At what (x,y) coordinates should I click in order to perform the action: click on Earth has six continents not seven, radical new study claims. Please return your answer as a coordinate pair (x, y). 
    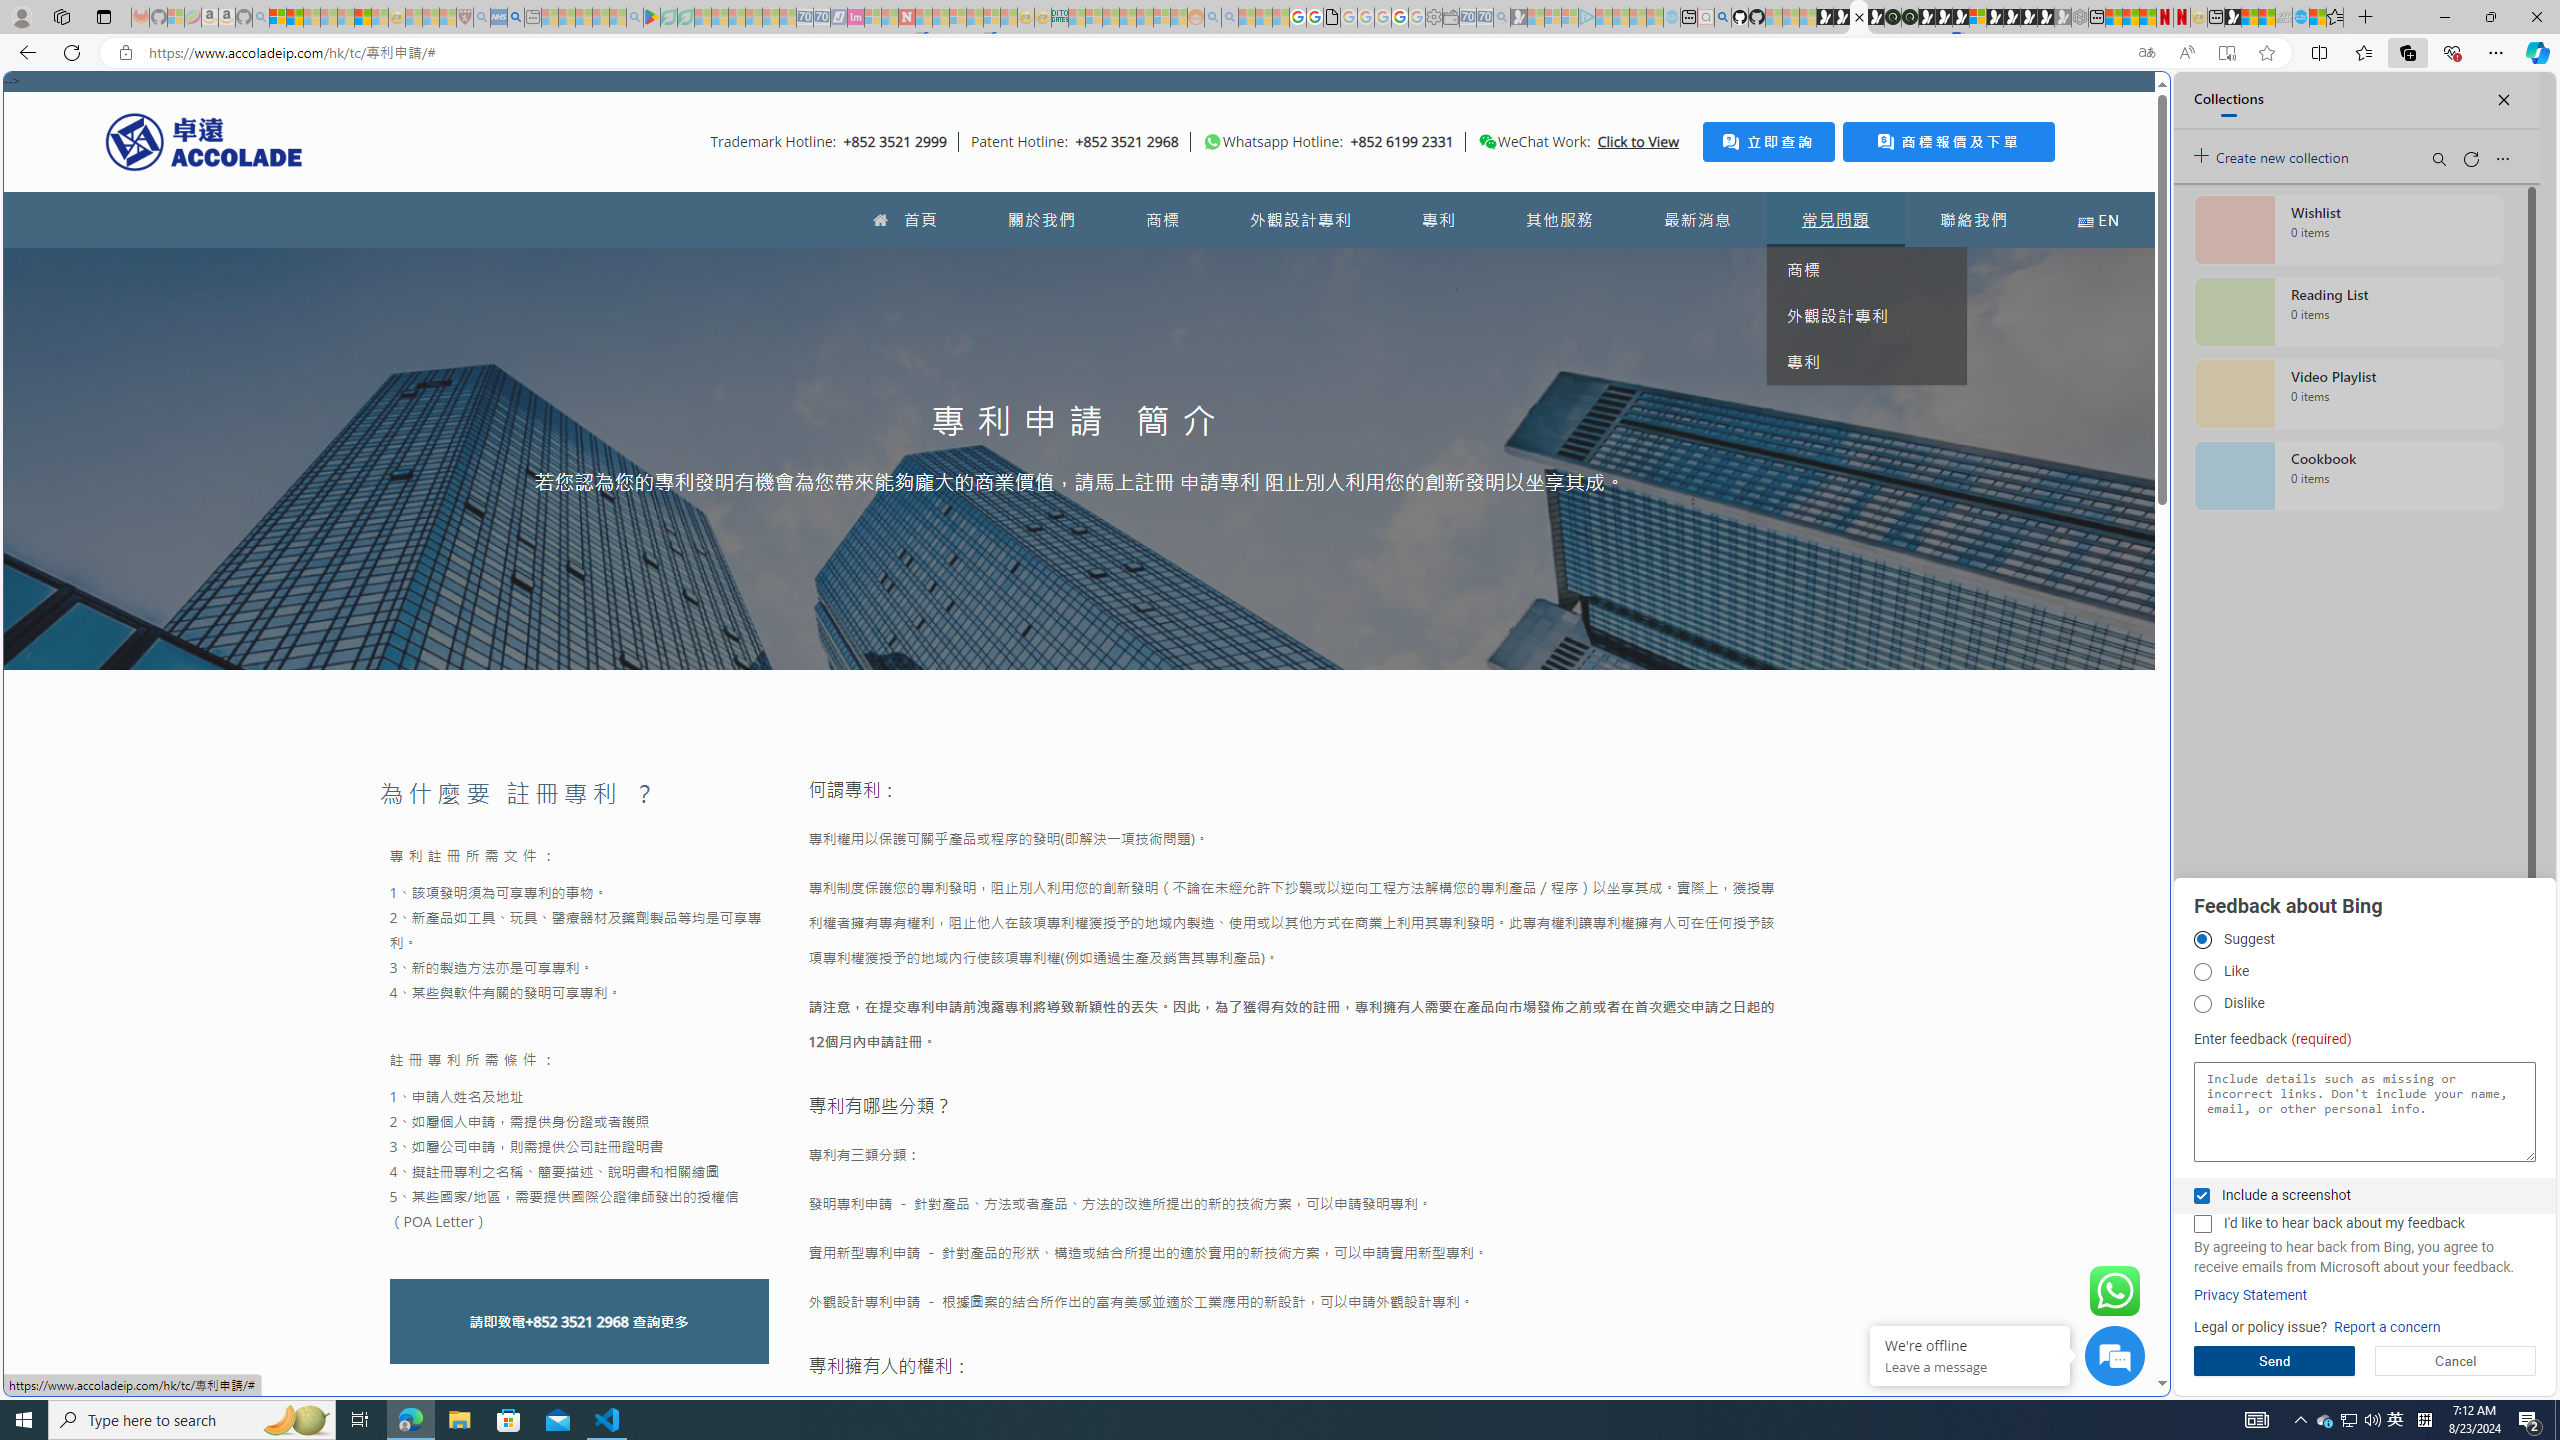
    Looking at the image, I should click on (2266, 17).